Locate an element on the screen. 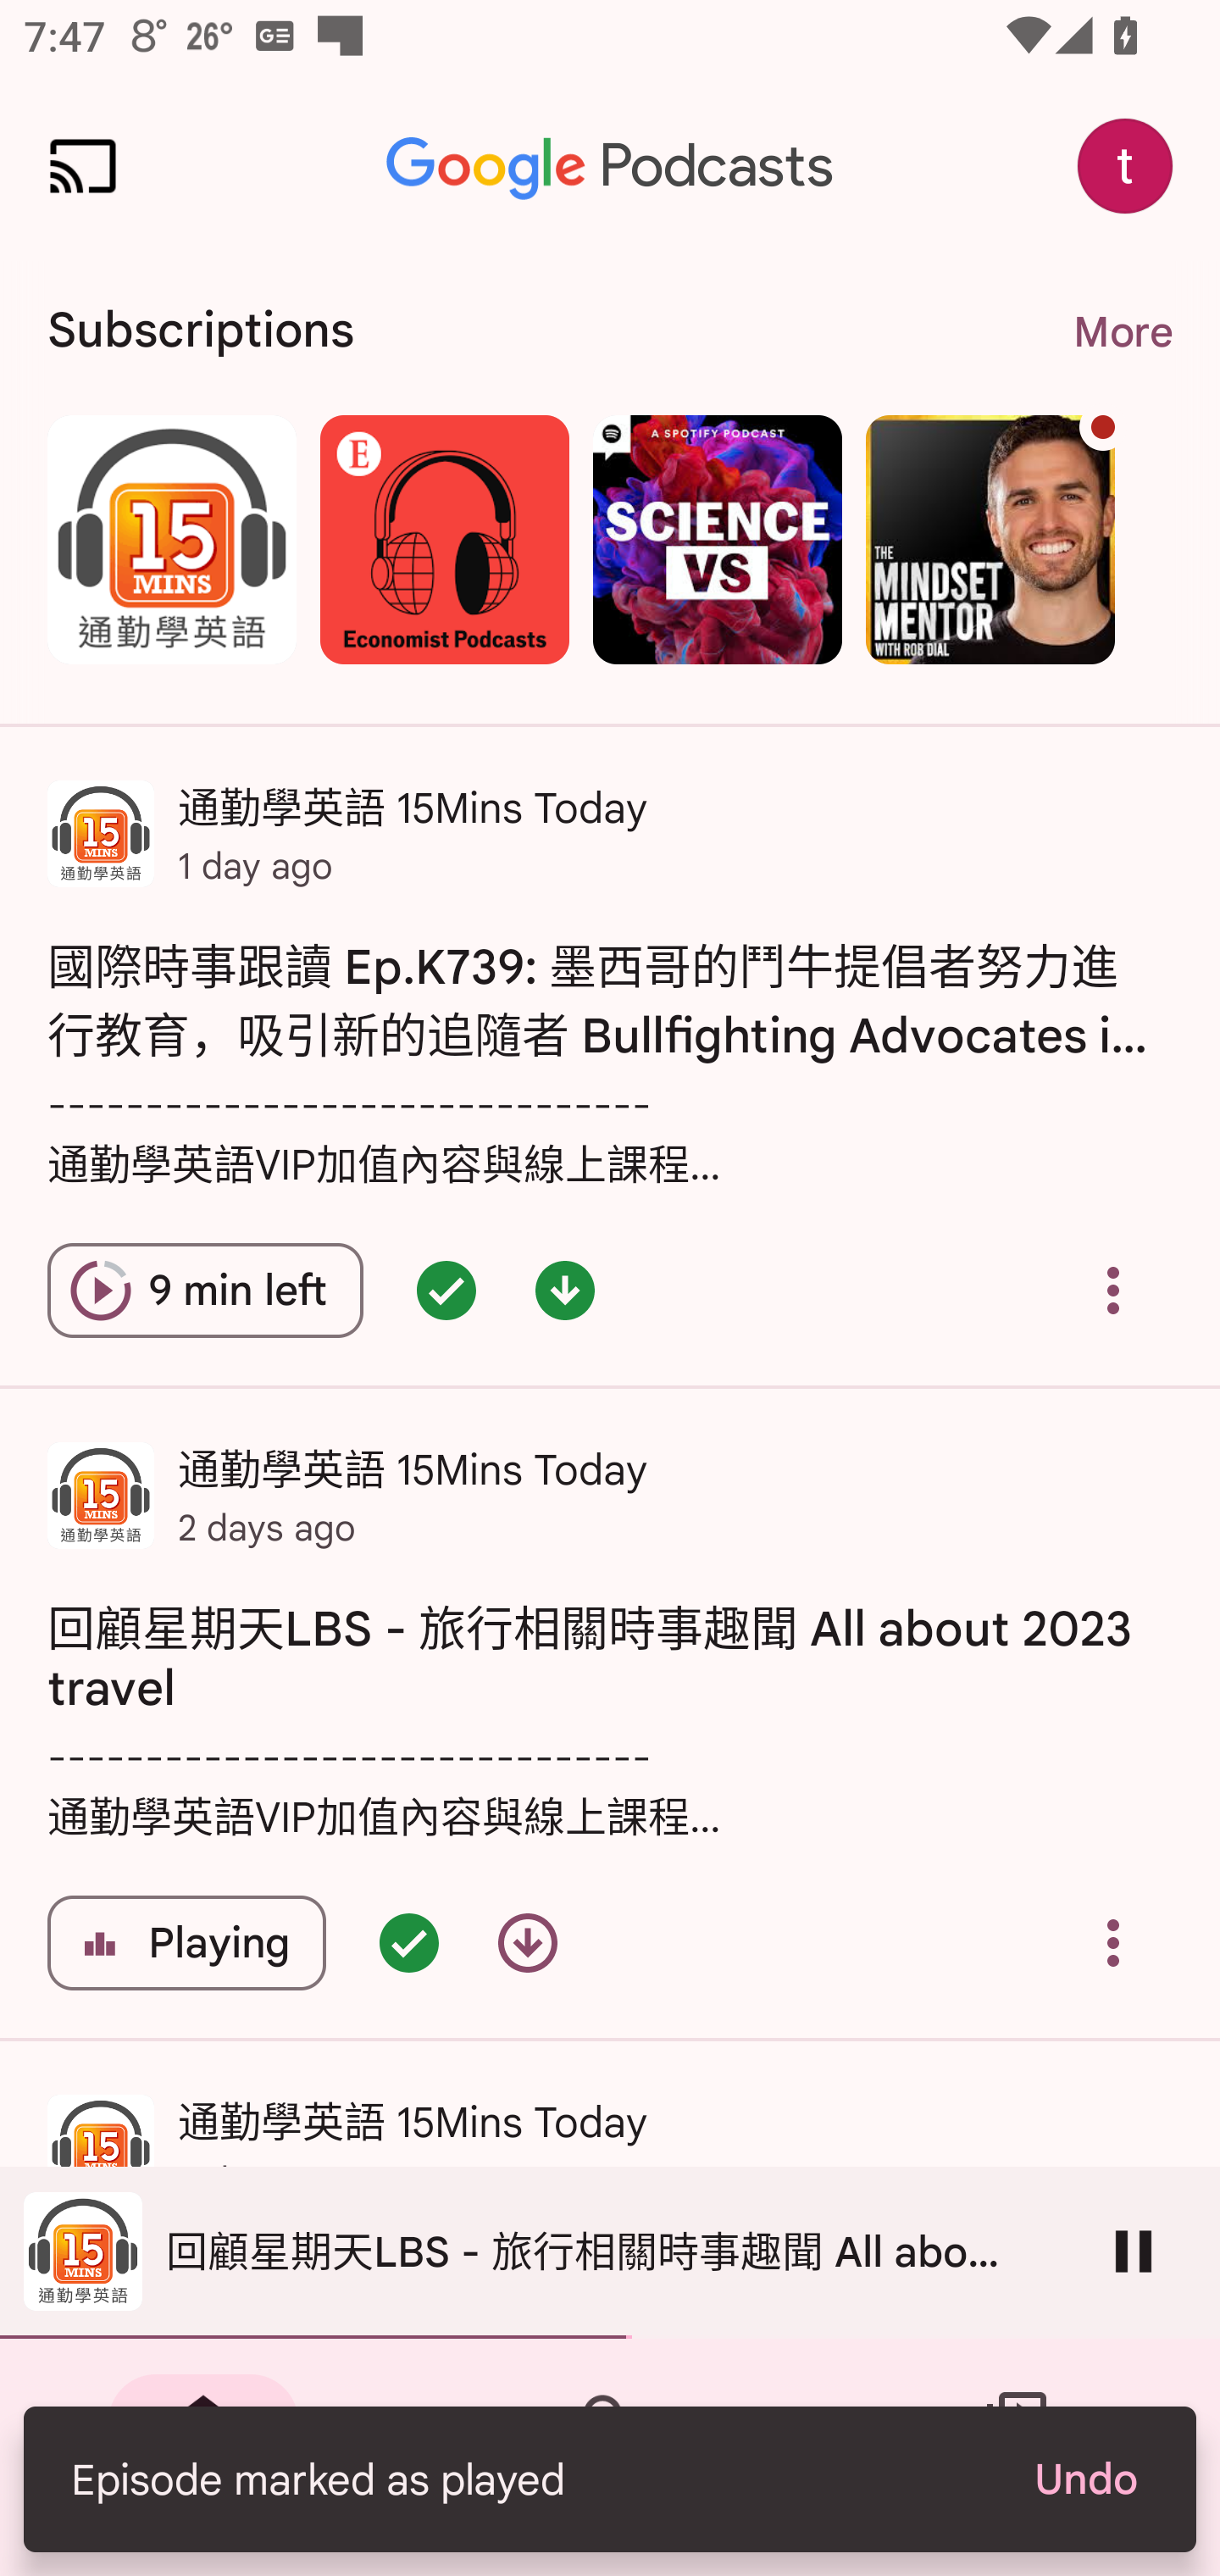 Image resolution: width=1220 pixels, height=2576 pixels. 通勤學英語 15Mins Today is located at coordinates (171, 539).